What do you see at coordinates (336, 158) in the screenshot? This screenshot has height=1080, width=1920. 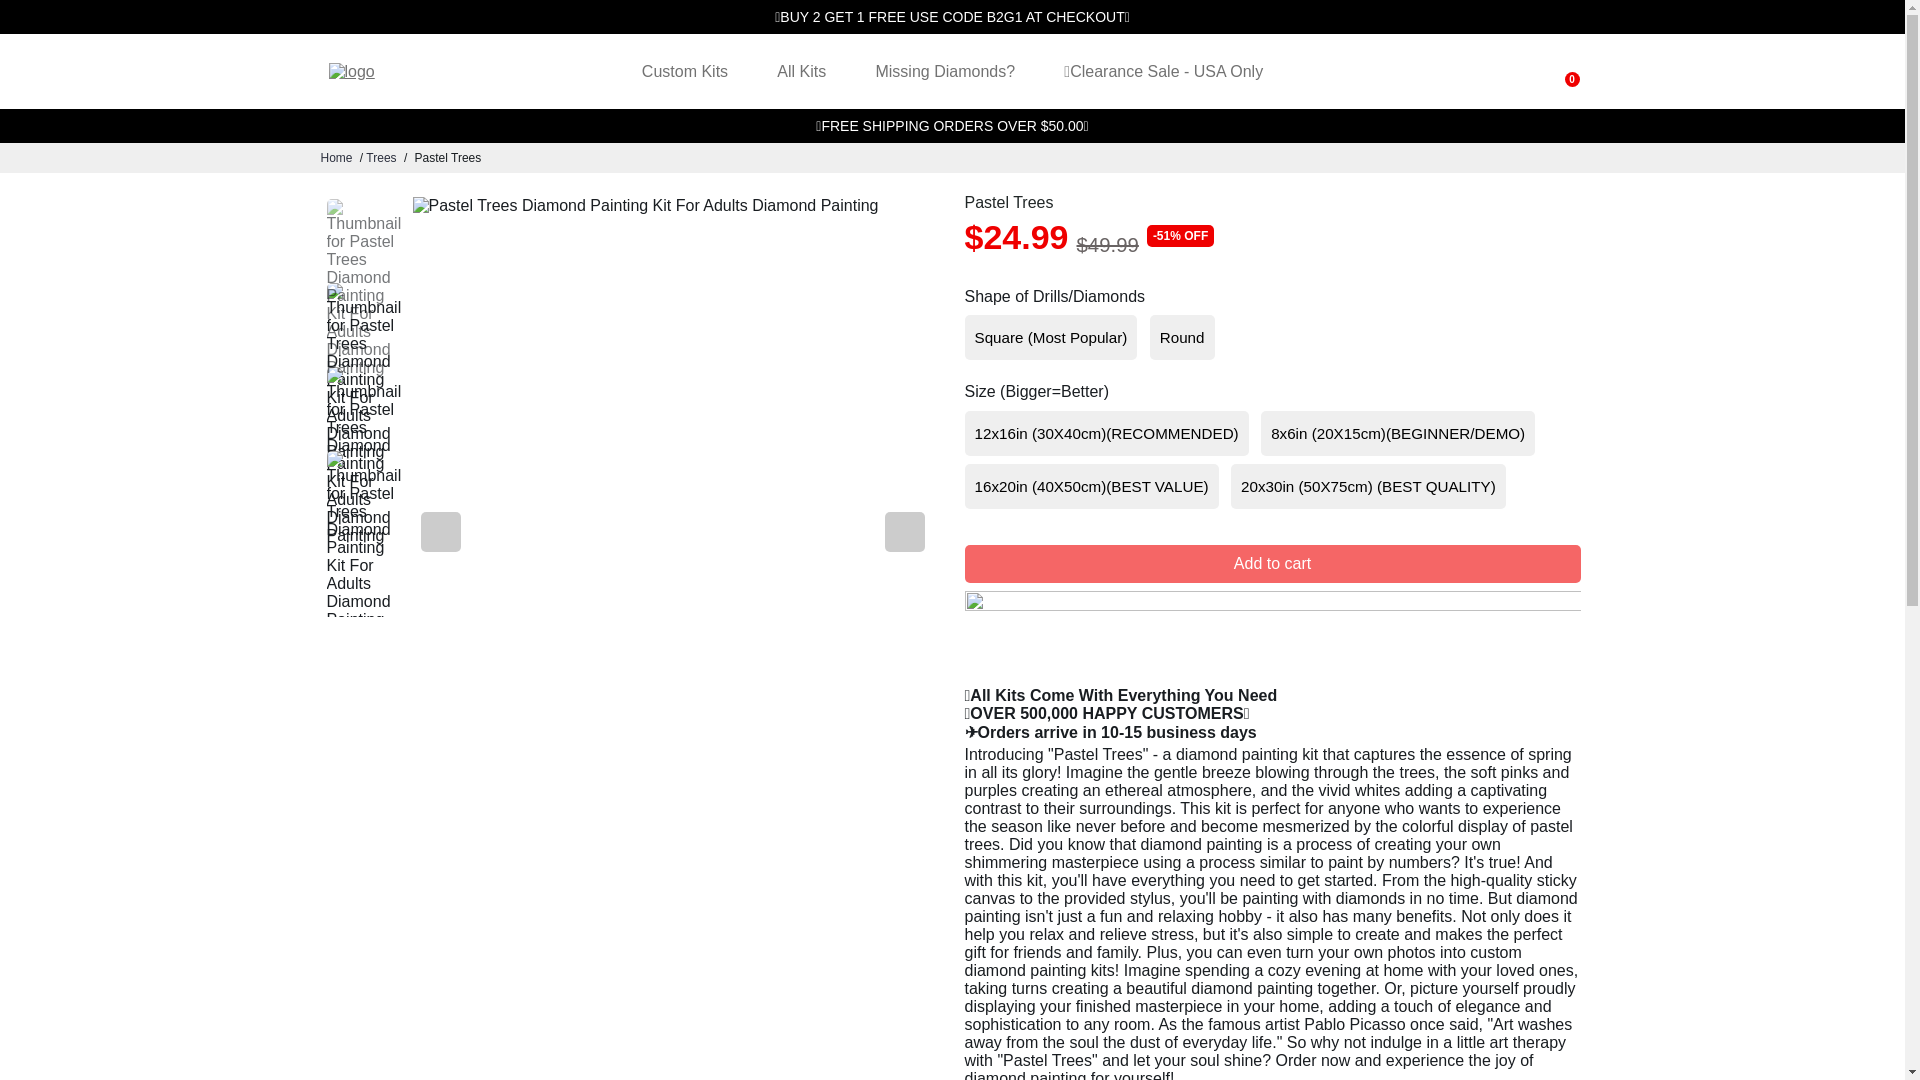 I see `Home` at bounding box center [336, 158].